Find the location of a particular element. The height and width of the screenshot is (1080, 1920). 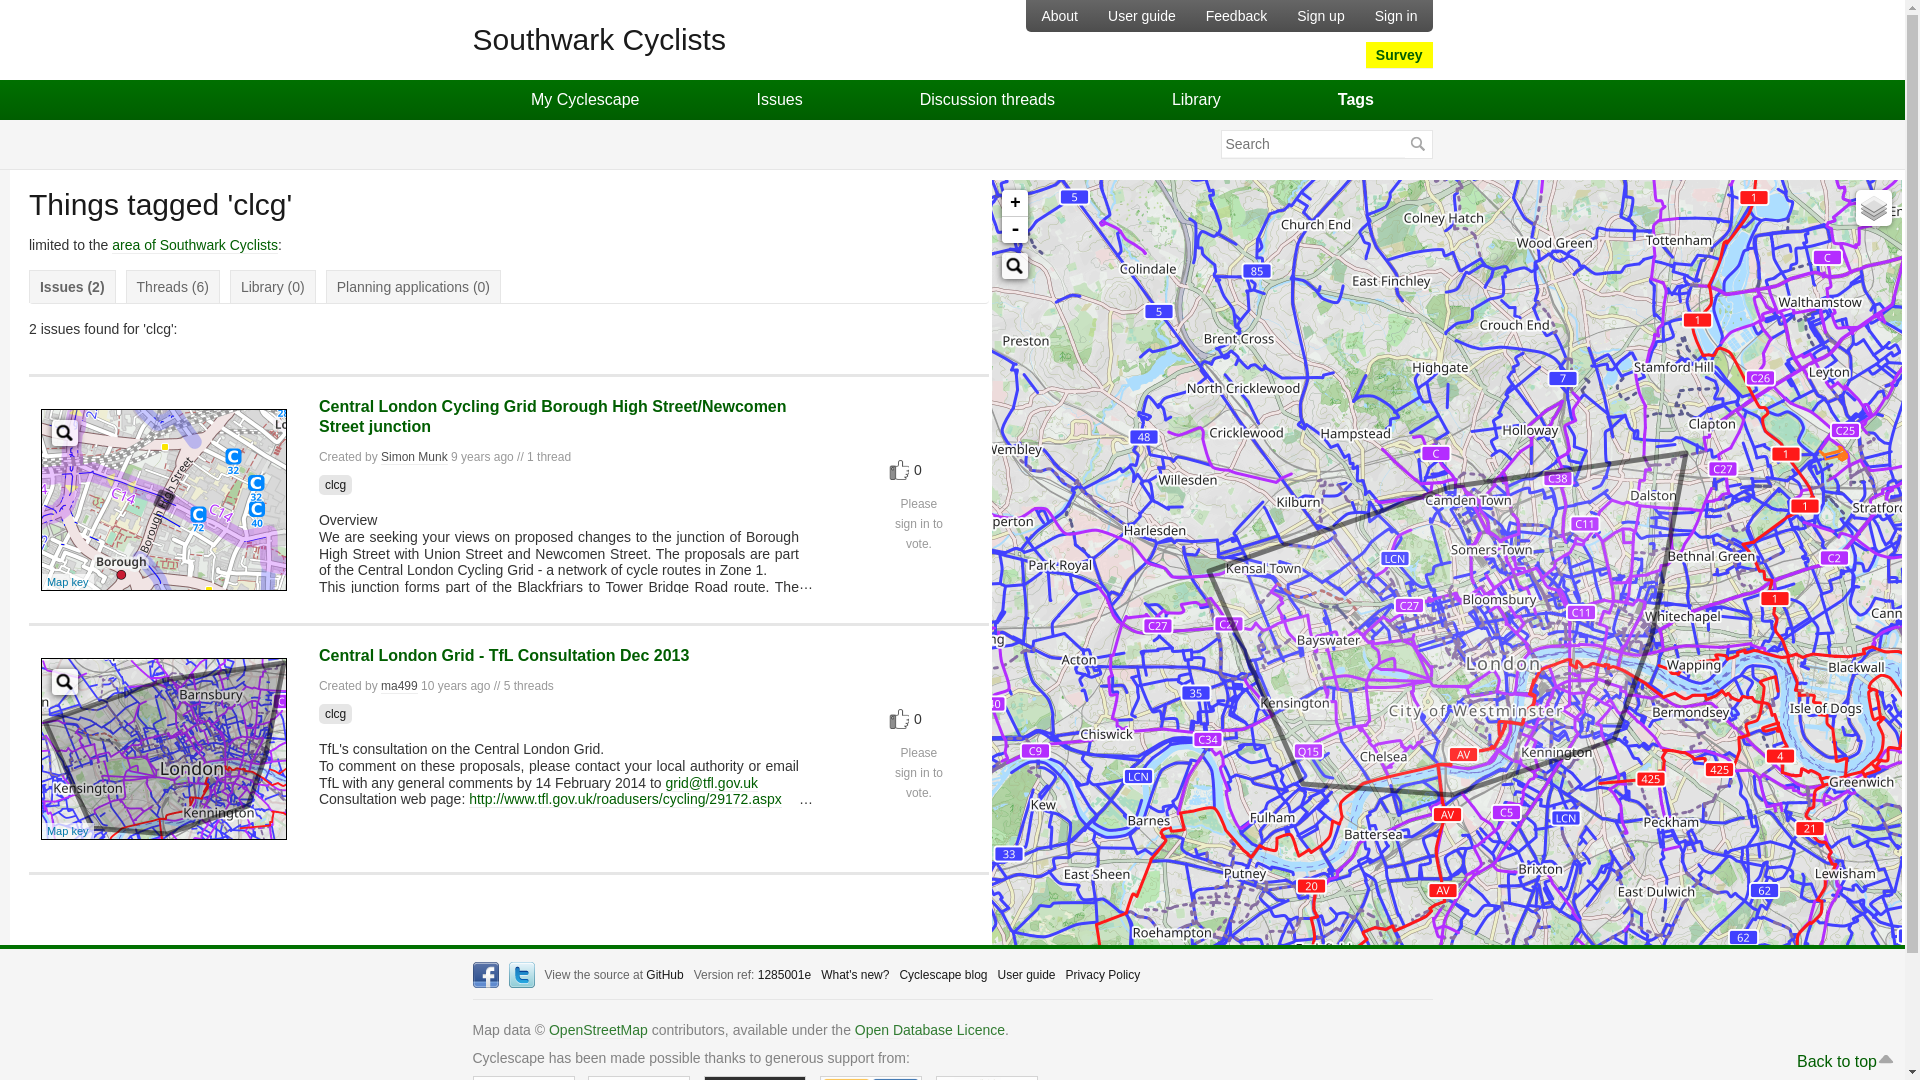

Zoom in is located at coordinates (1014, 204).